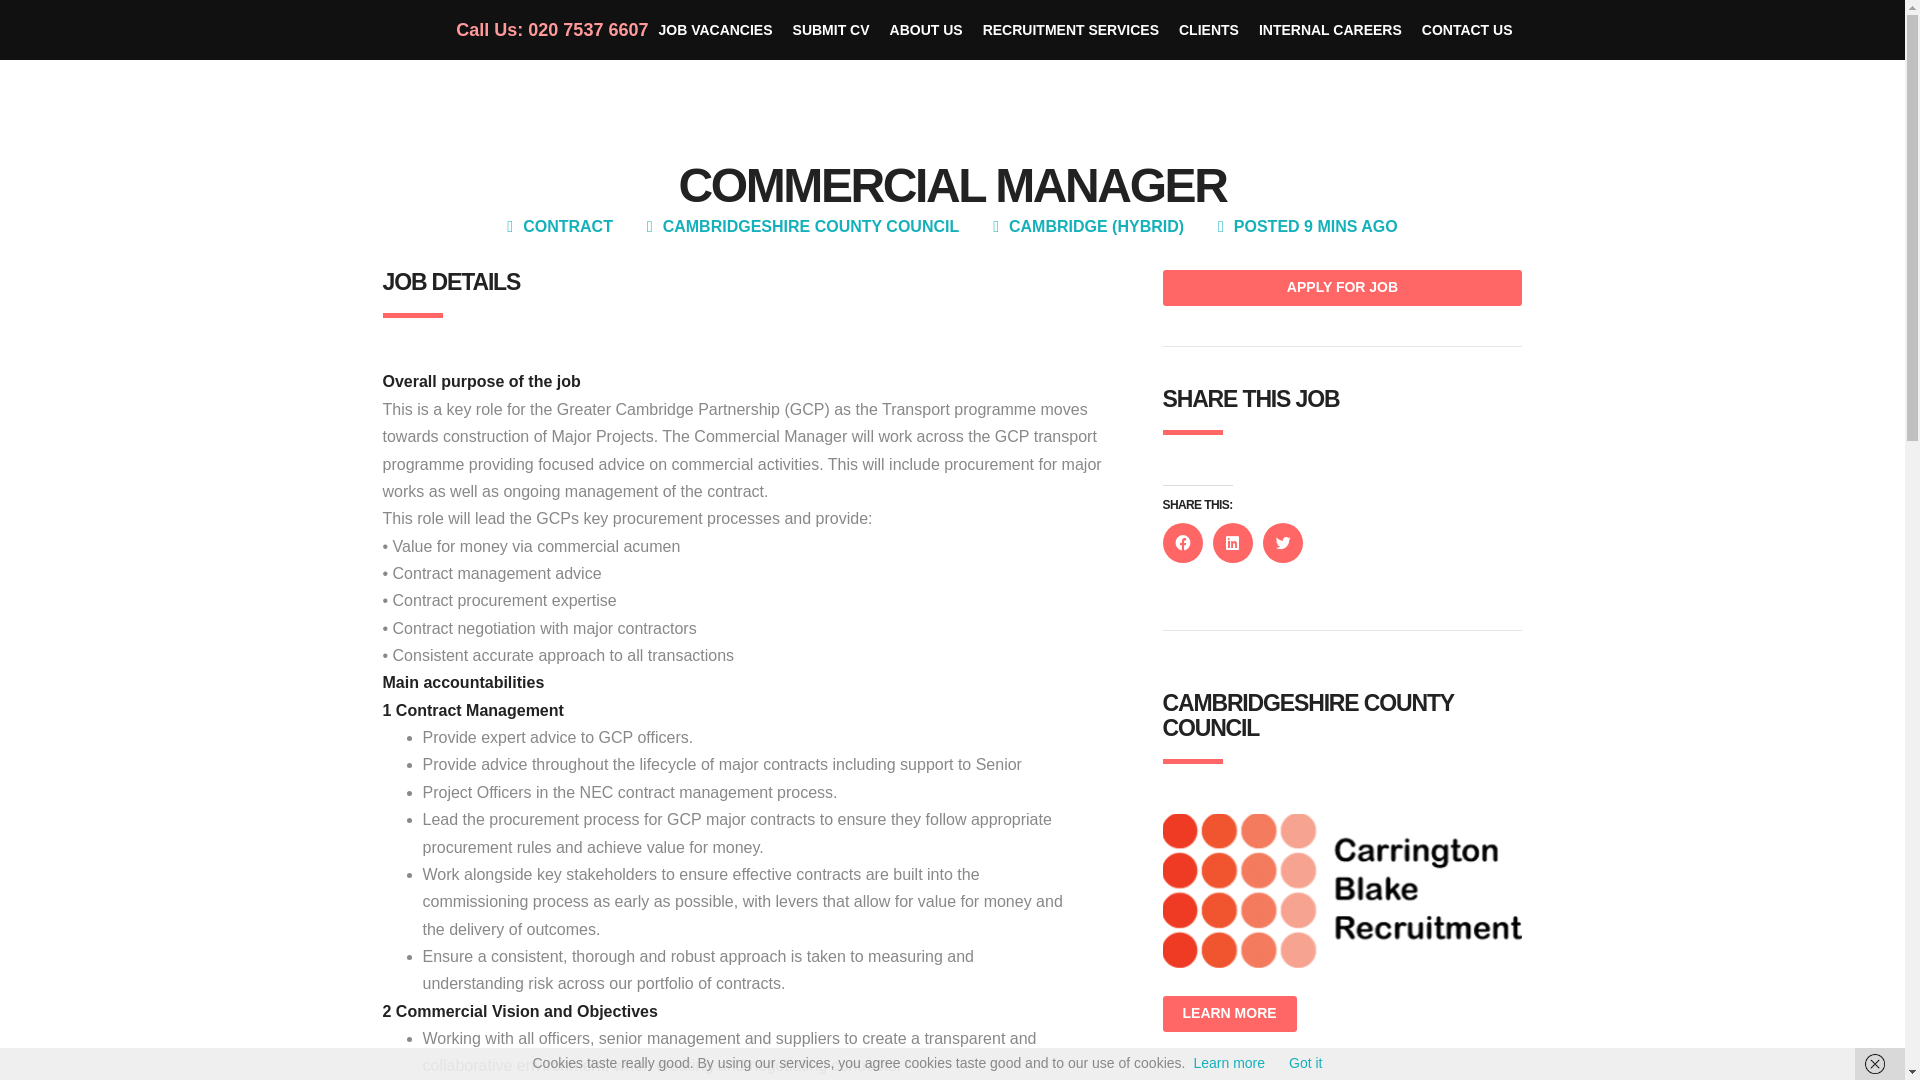 Image resolution: width=1920 pixels, height=1080 pixels. What do you see at coordinates (831, 30) in the screenshot?
I see `SUBMIT CV` at bounding box center [831, 30].